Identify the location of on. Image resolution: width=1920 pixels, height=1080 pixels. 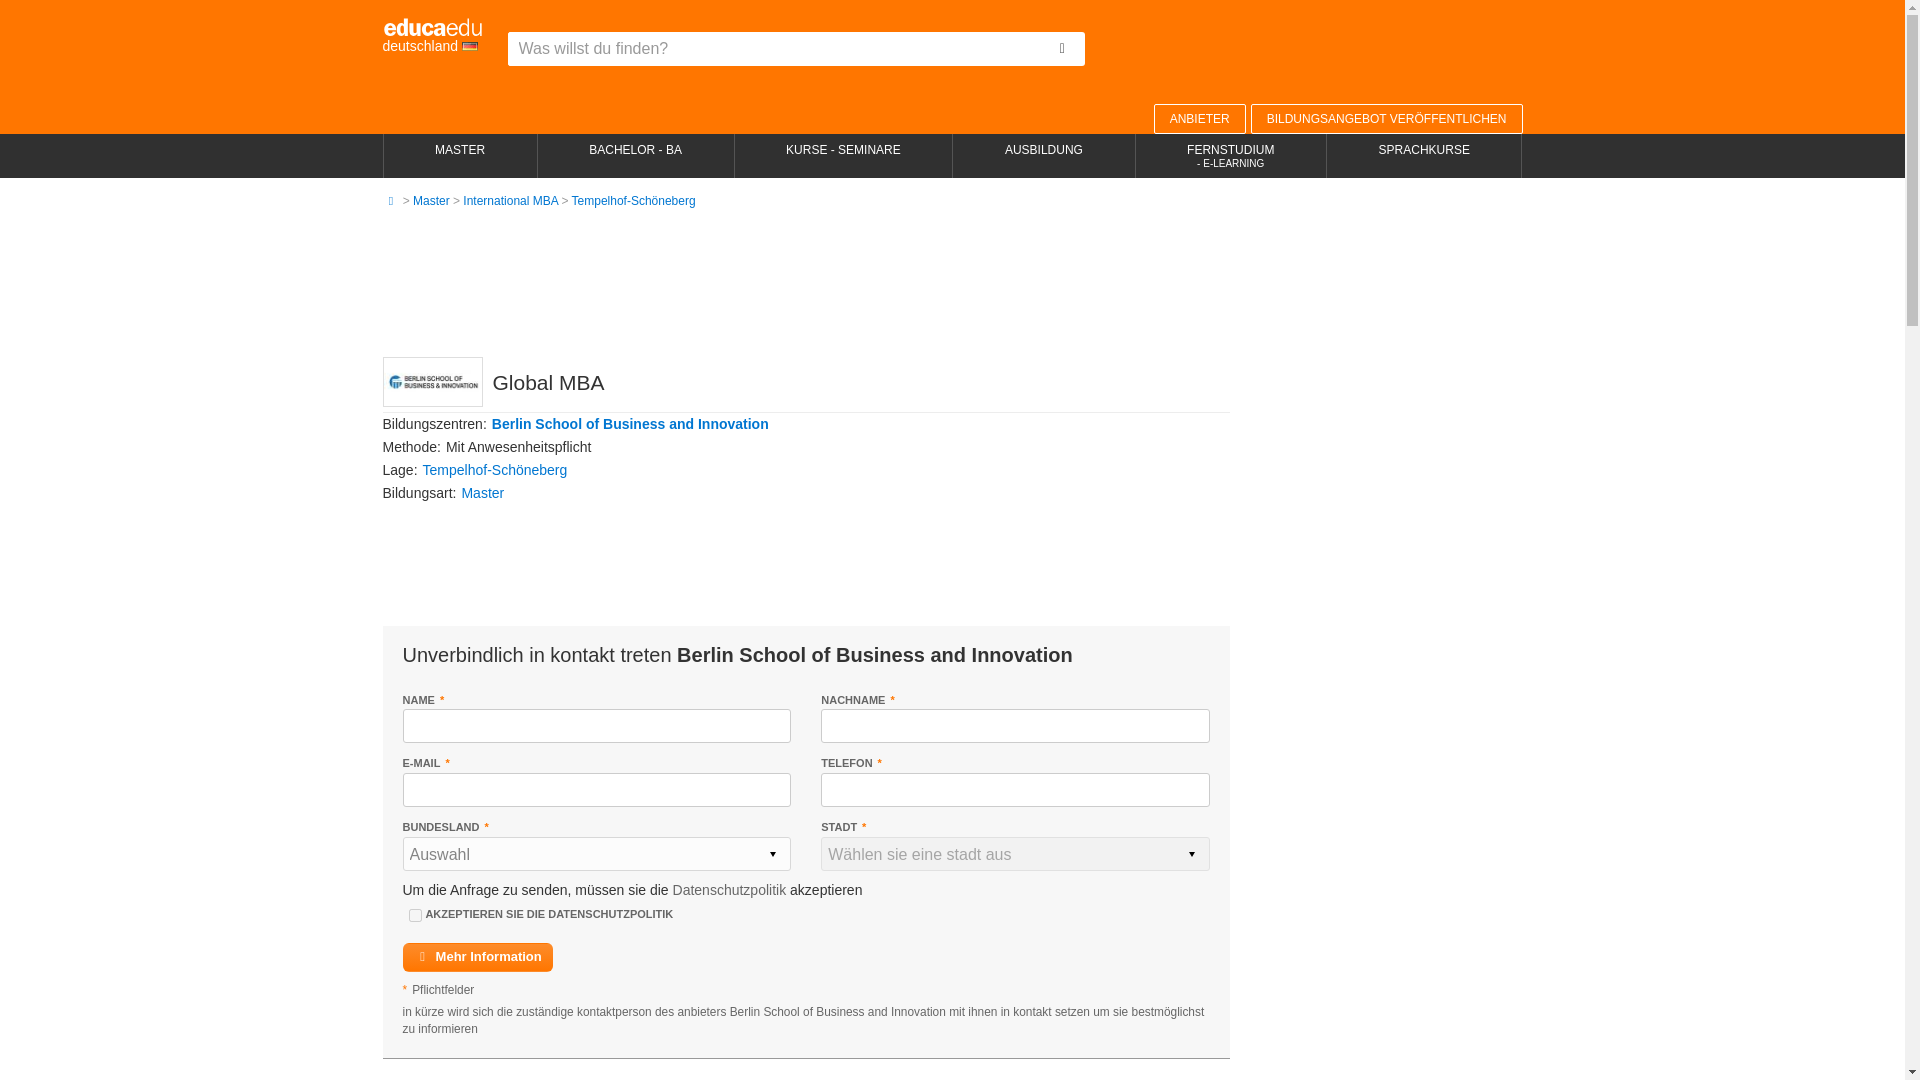
(414, 916).